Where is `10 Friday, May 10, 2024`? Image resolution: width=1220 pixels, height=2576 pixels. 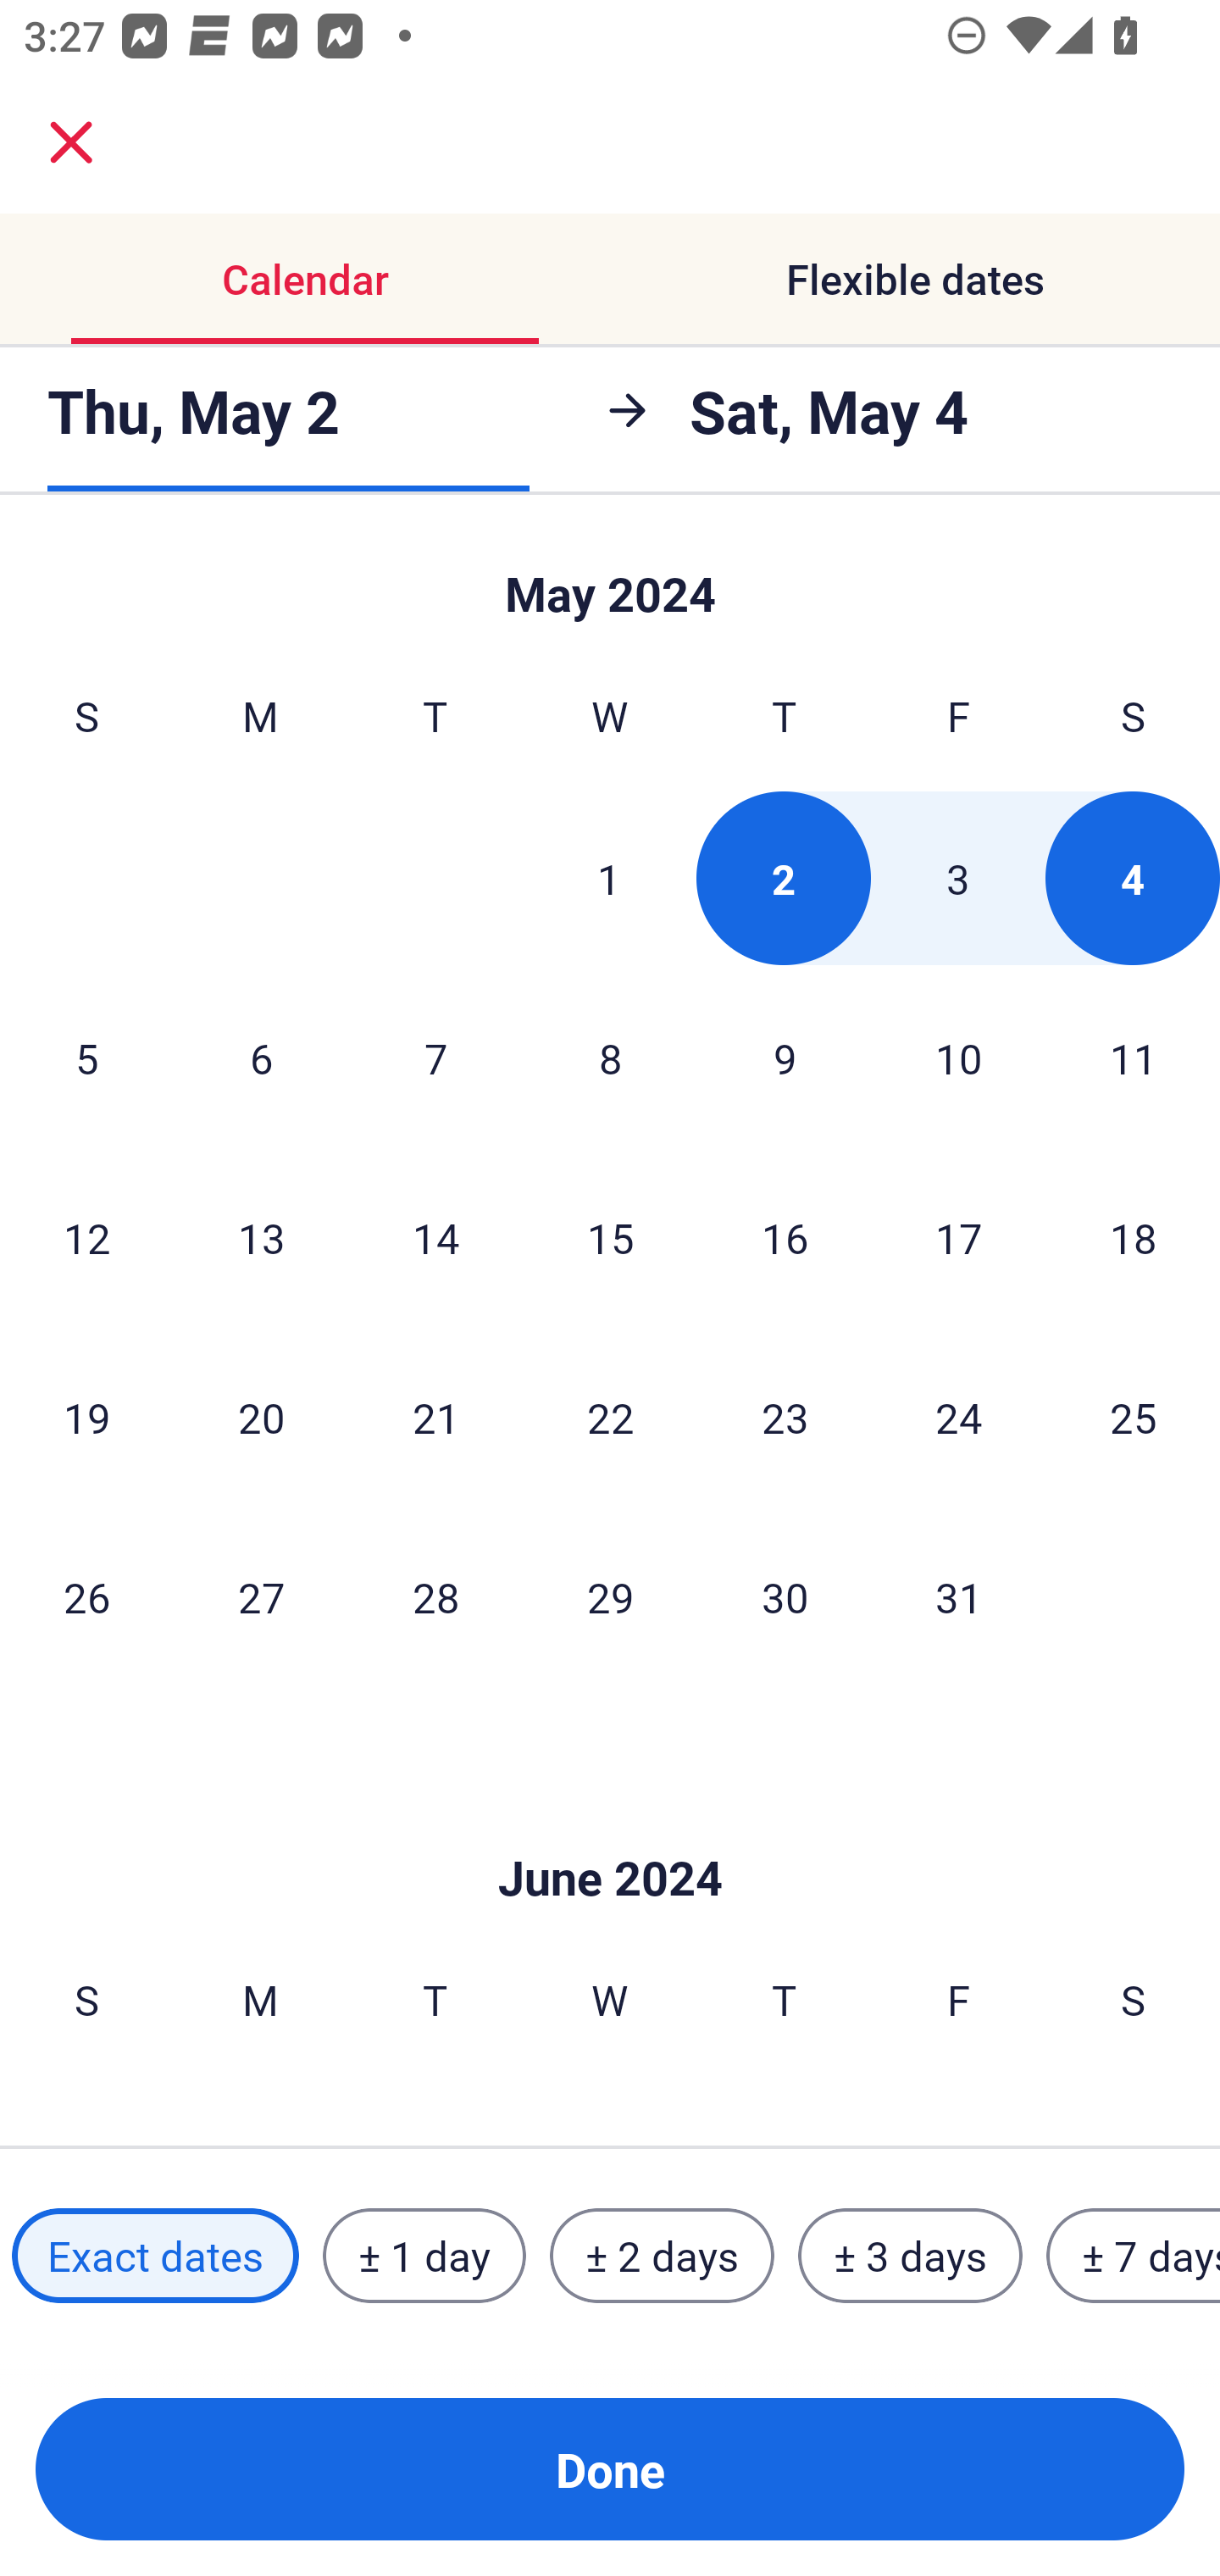 10 Friday, May 10, 2024 is located at coordinates (959, 1058).